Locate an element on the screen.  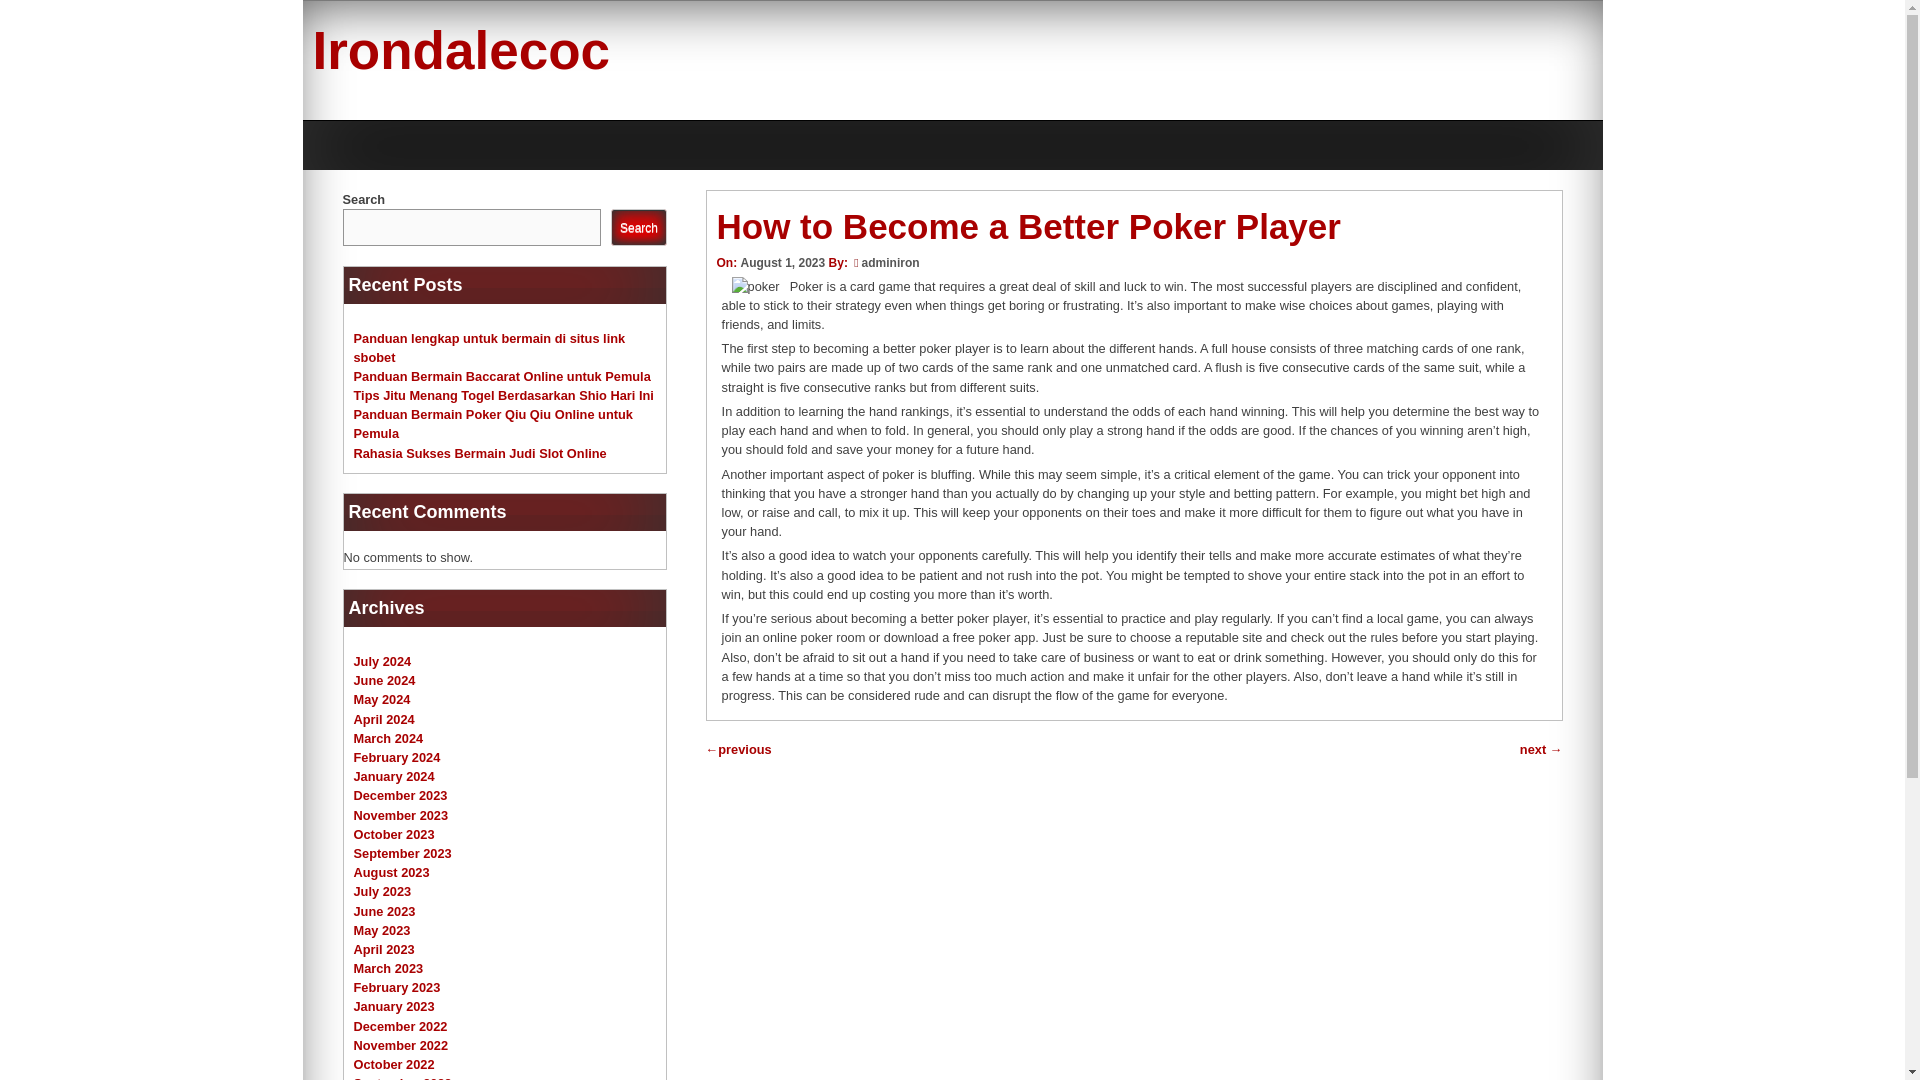
Irondalecoc is located at coordinates (460, 50).